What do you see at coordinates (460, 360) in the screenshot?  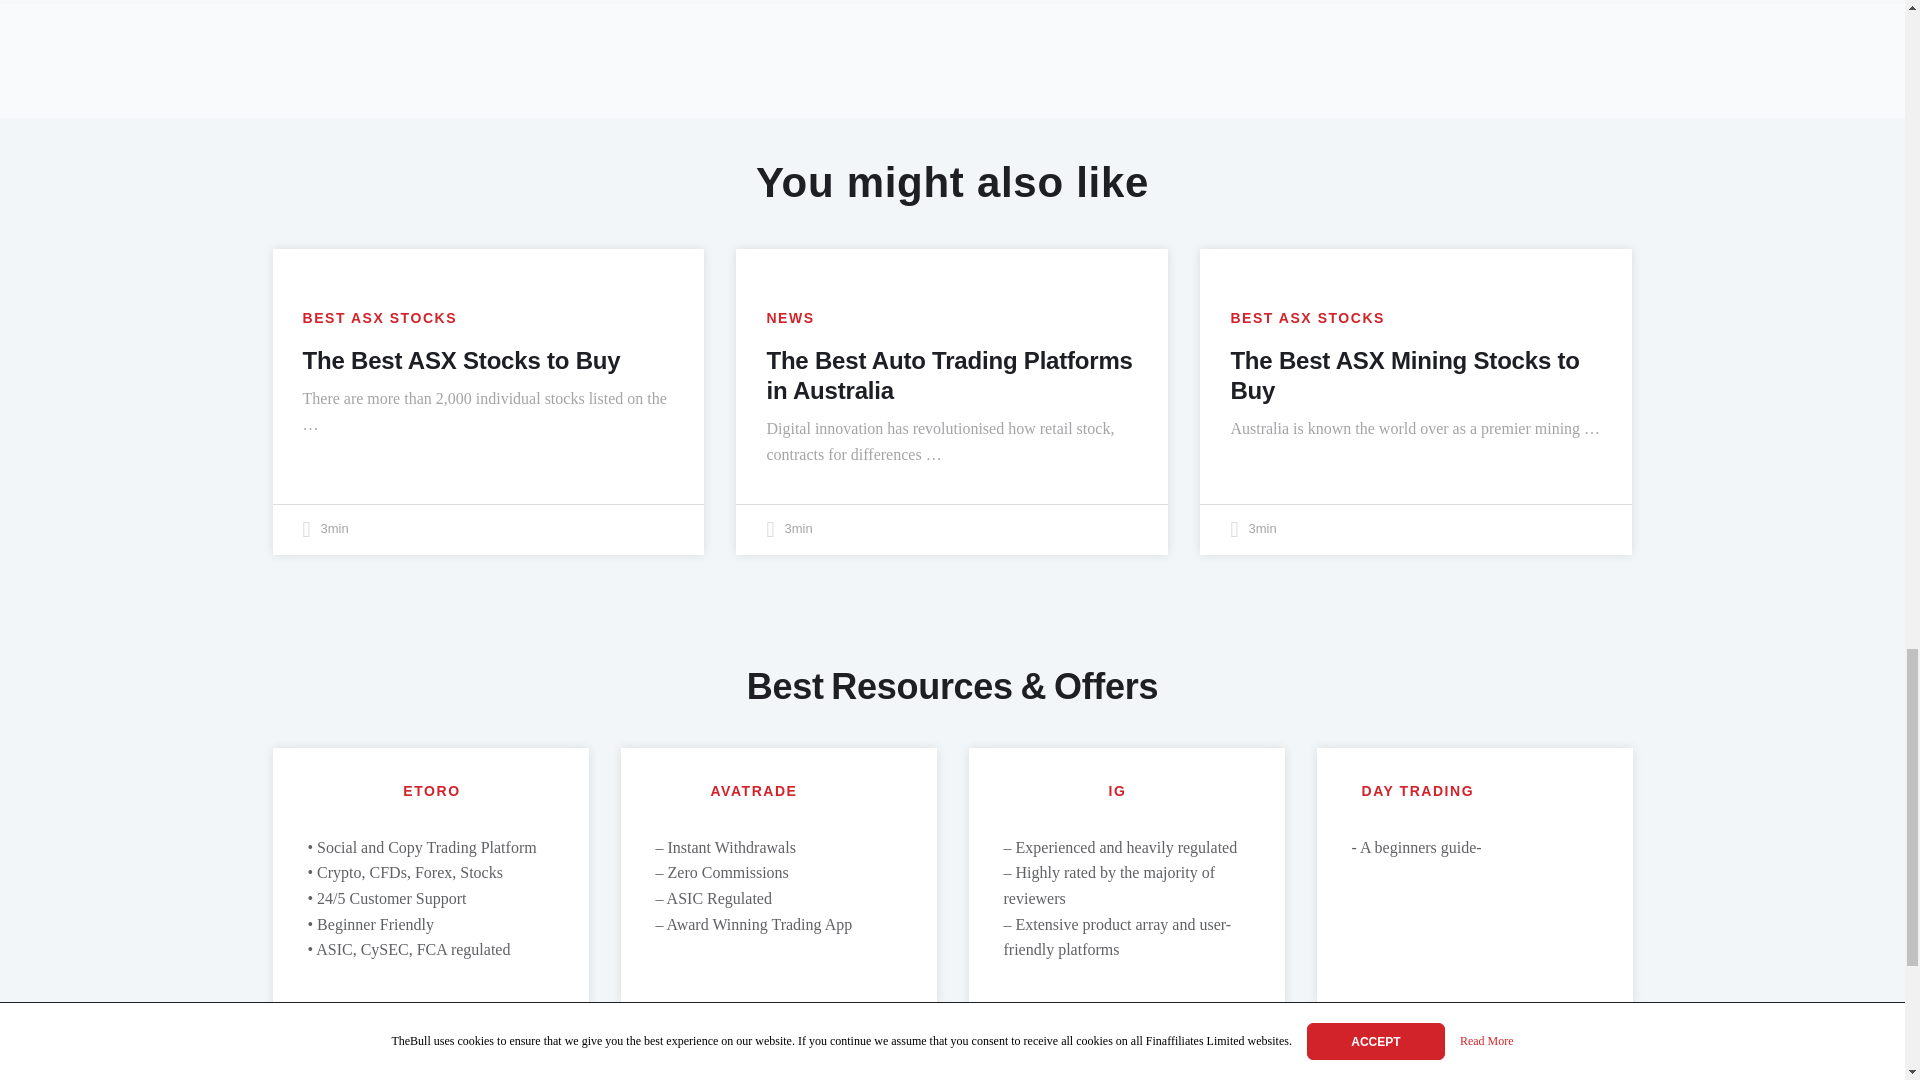 I see `The Best ASX Stocks to Buy` at bounding box center [460, 360].